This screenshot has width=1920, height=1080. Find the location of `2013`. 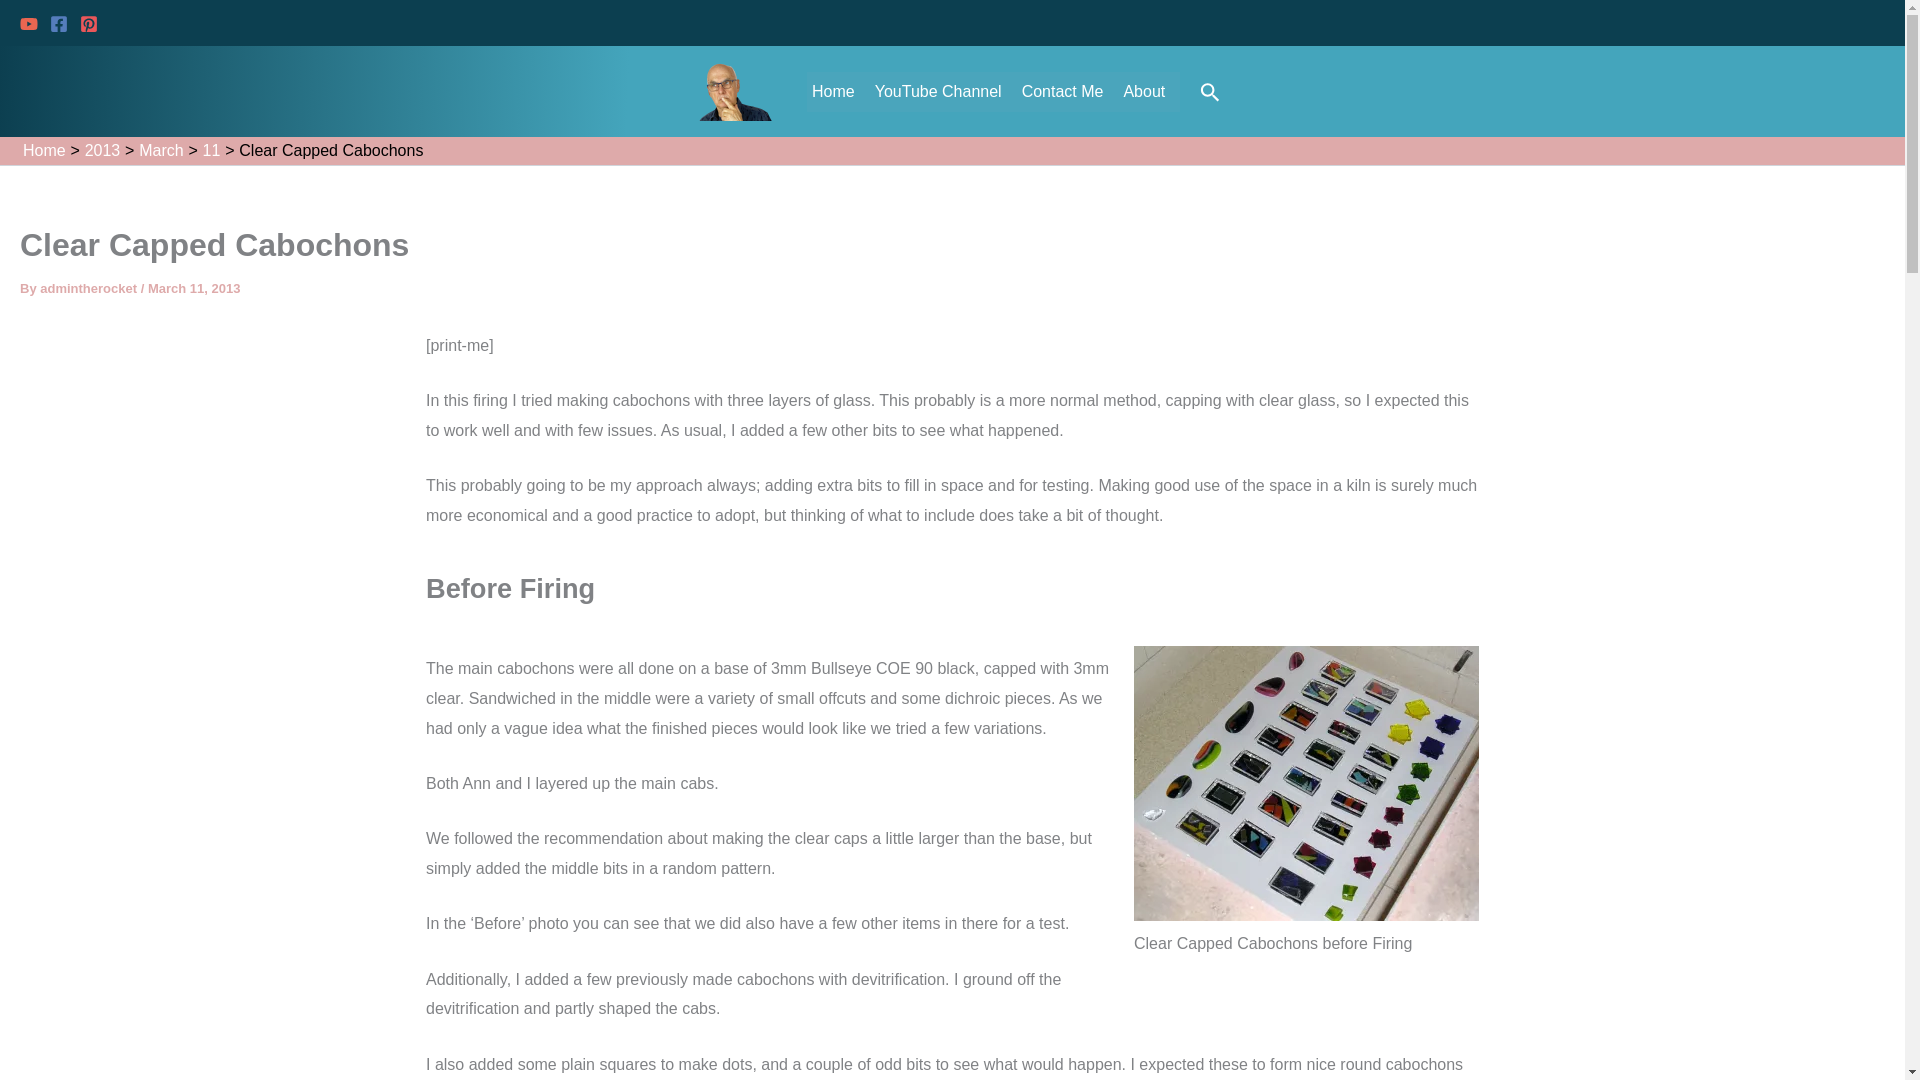

2013 is located at coordinates (102, 150).